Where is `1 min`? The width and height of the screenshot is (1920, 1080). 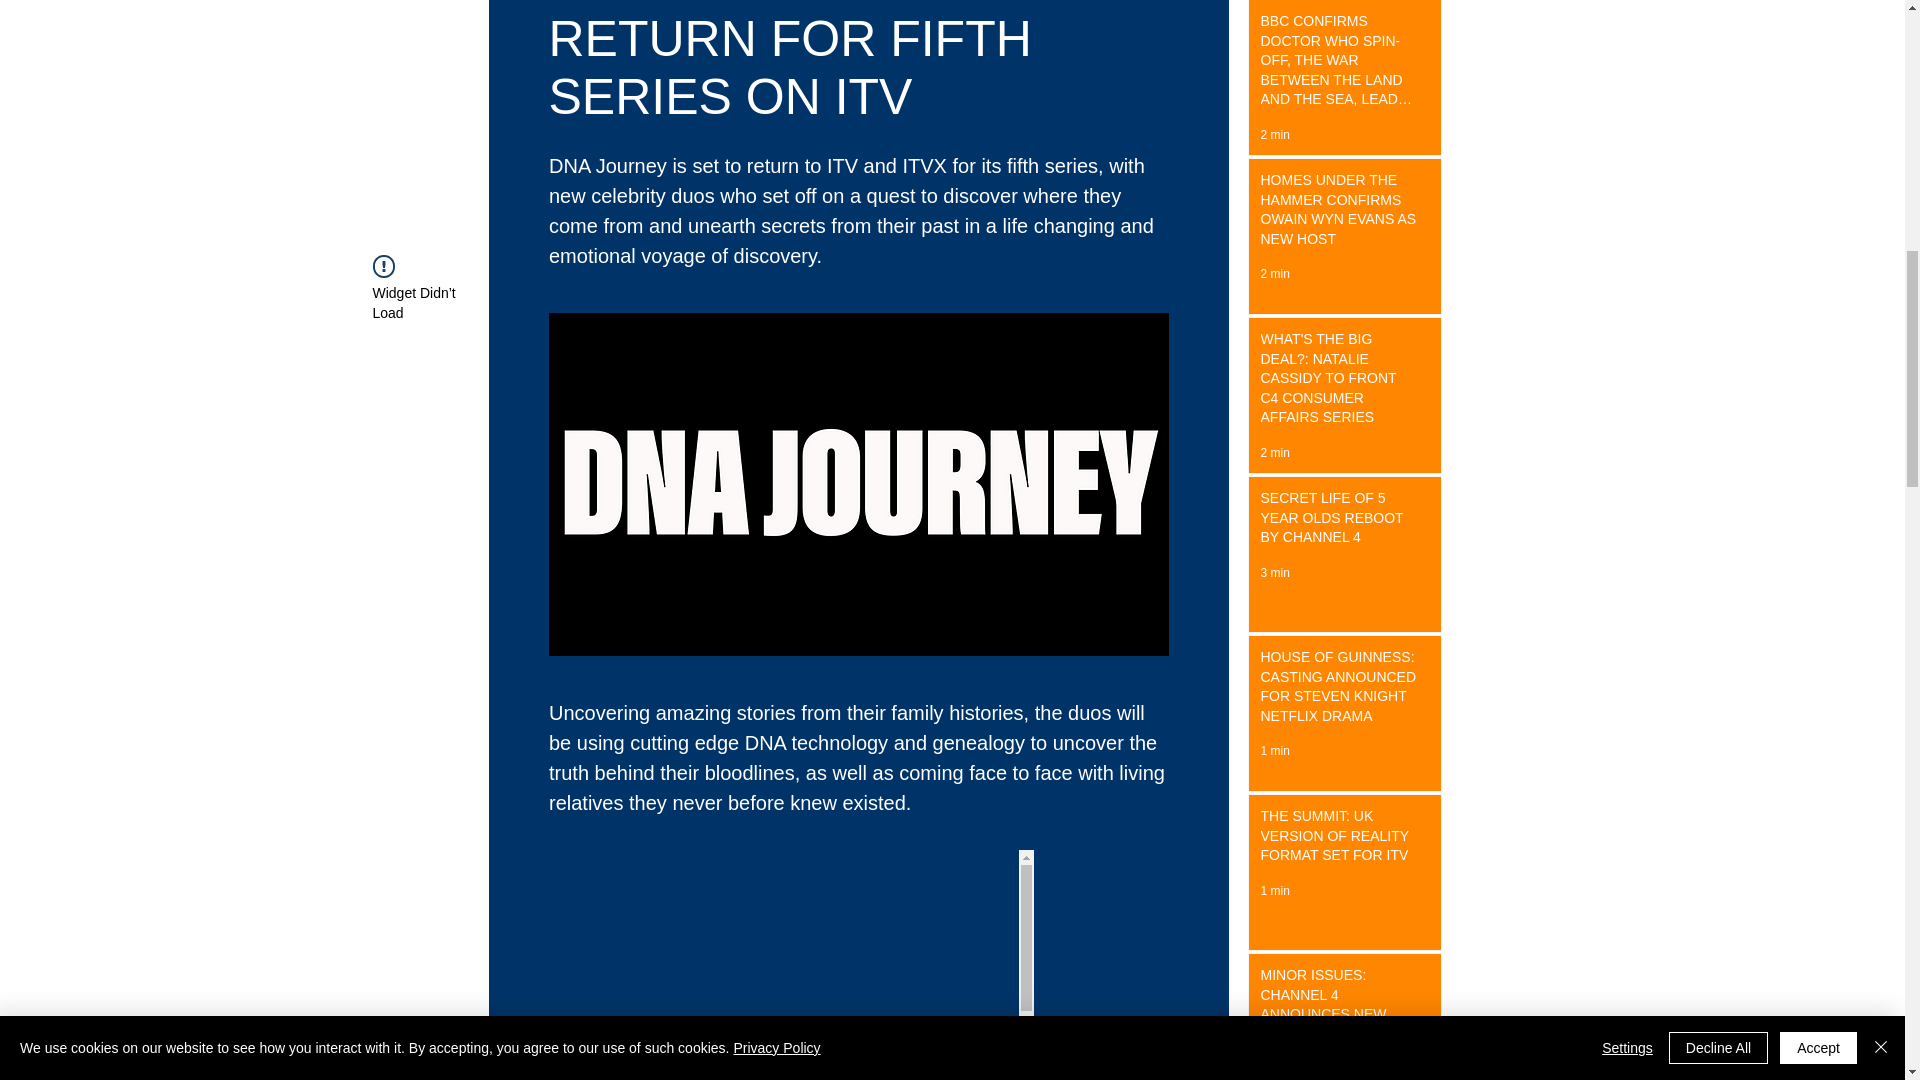 1 min is located at coordinates (1274, 751).